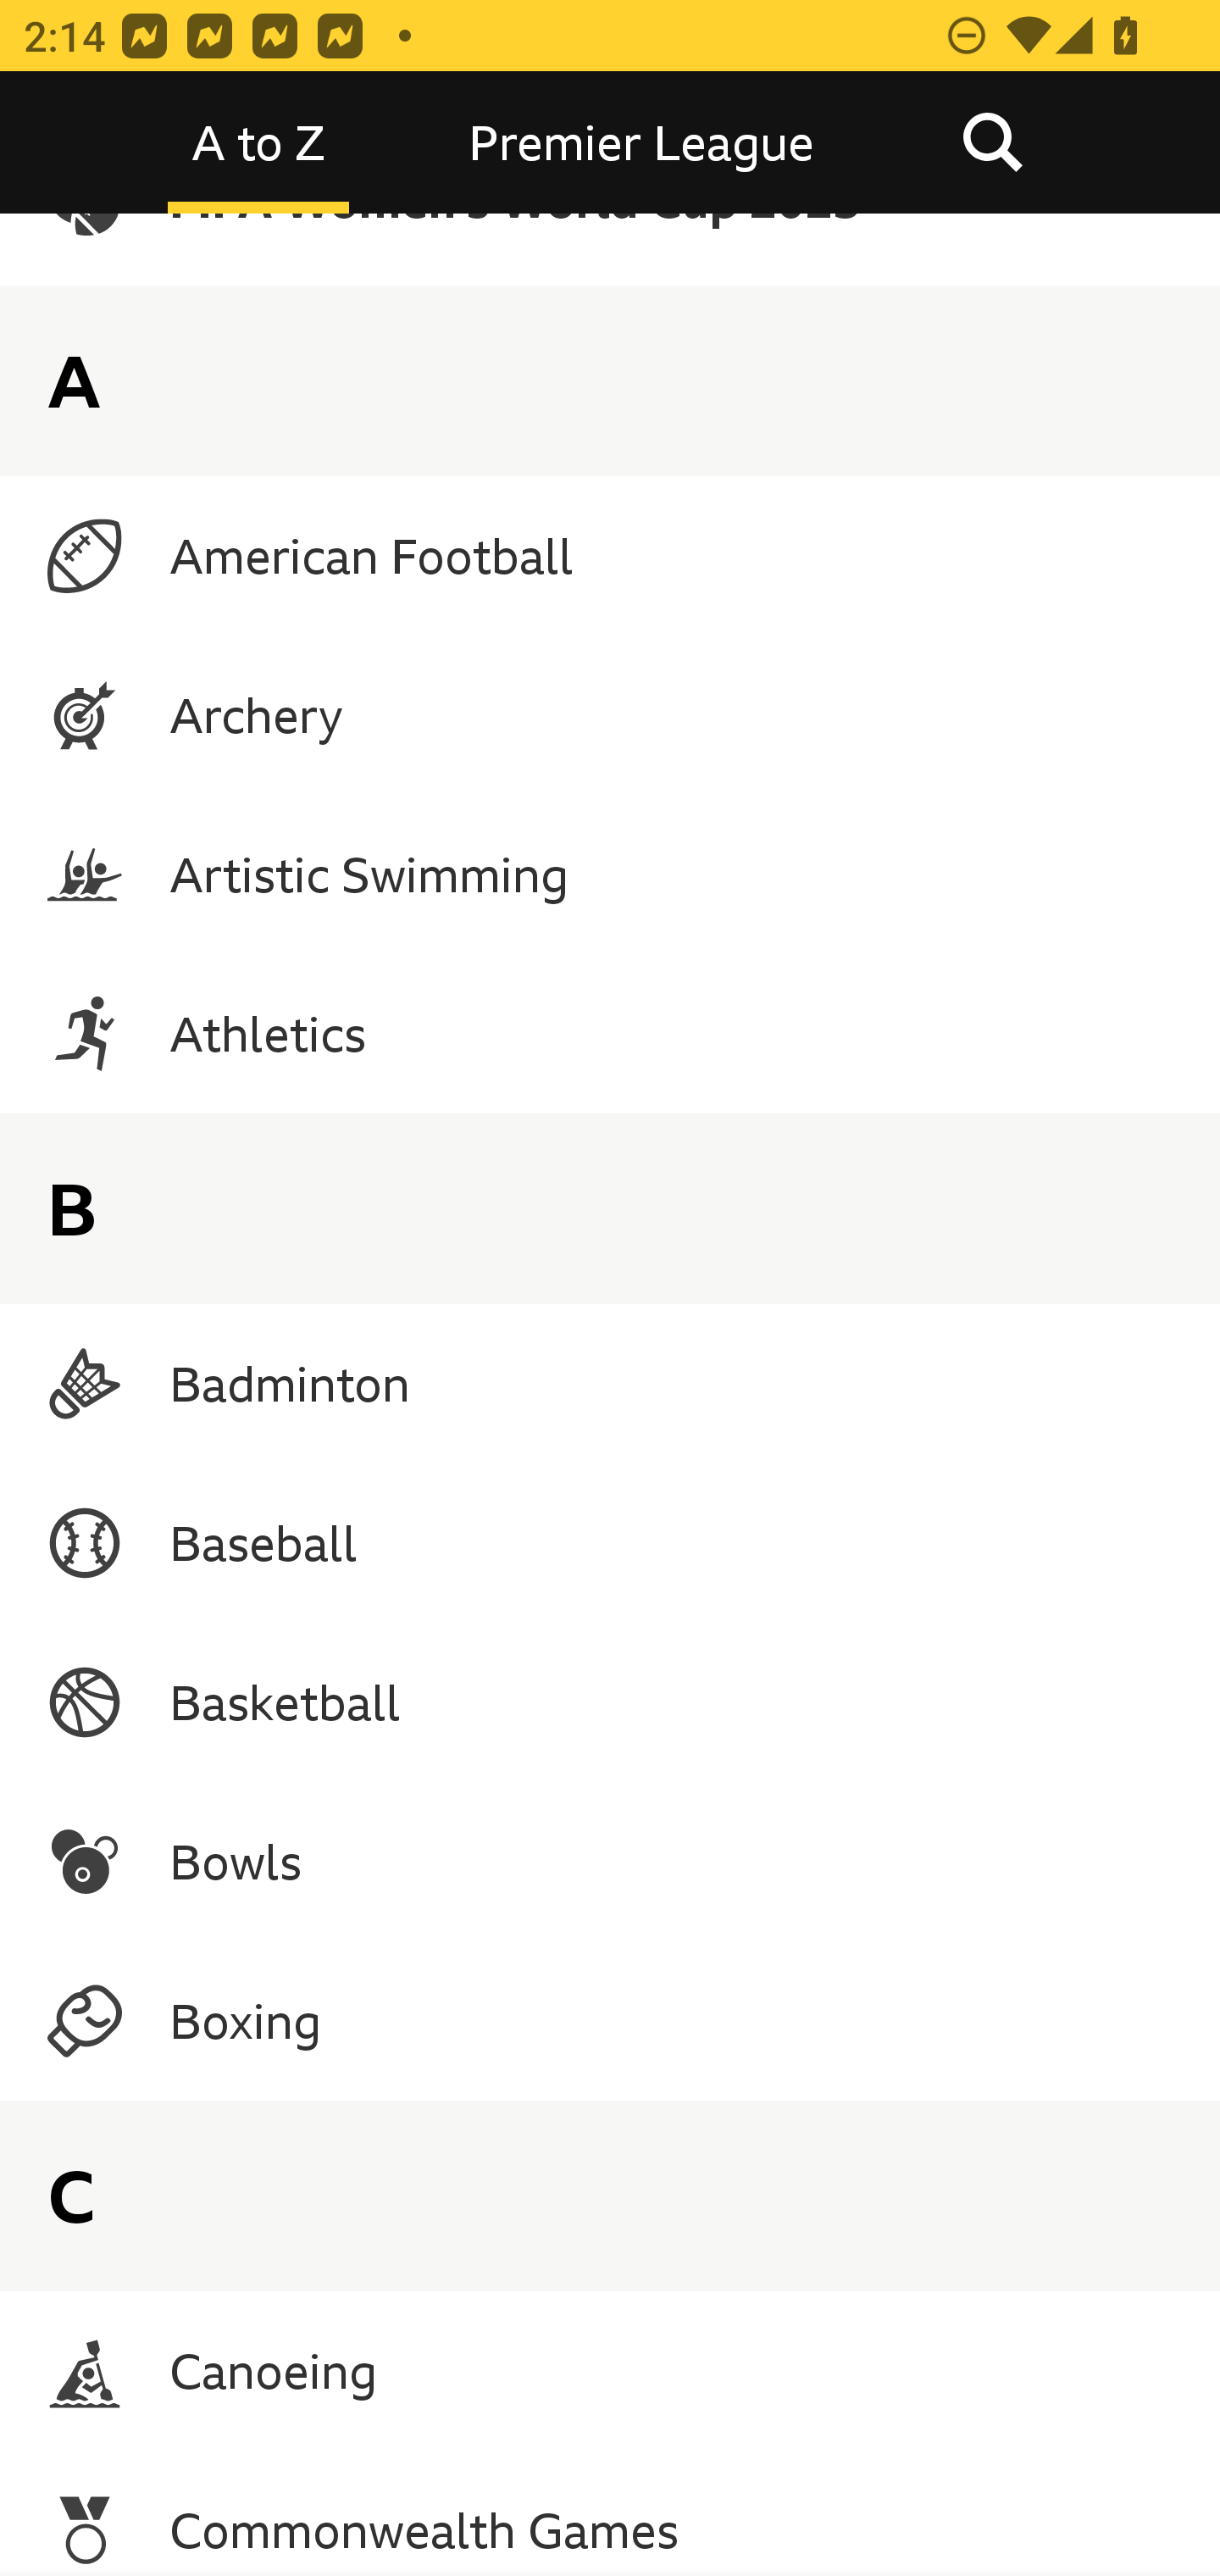  What do you see at coordinates (610, 1383) in the screenshot?
I see `Badminton` at bounding box center [610, 1383].